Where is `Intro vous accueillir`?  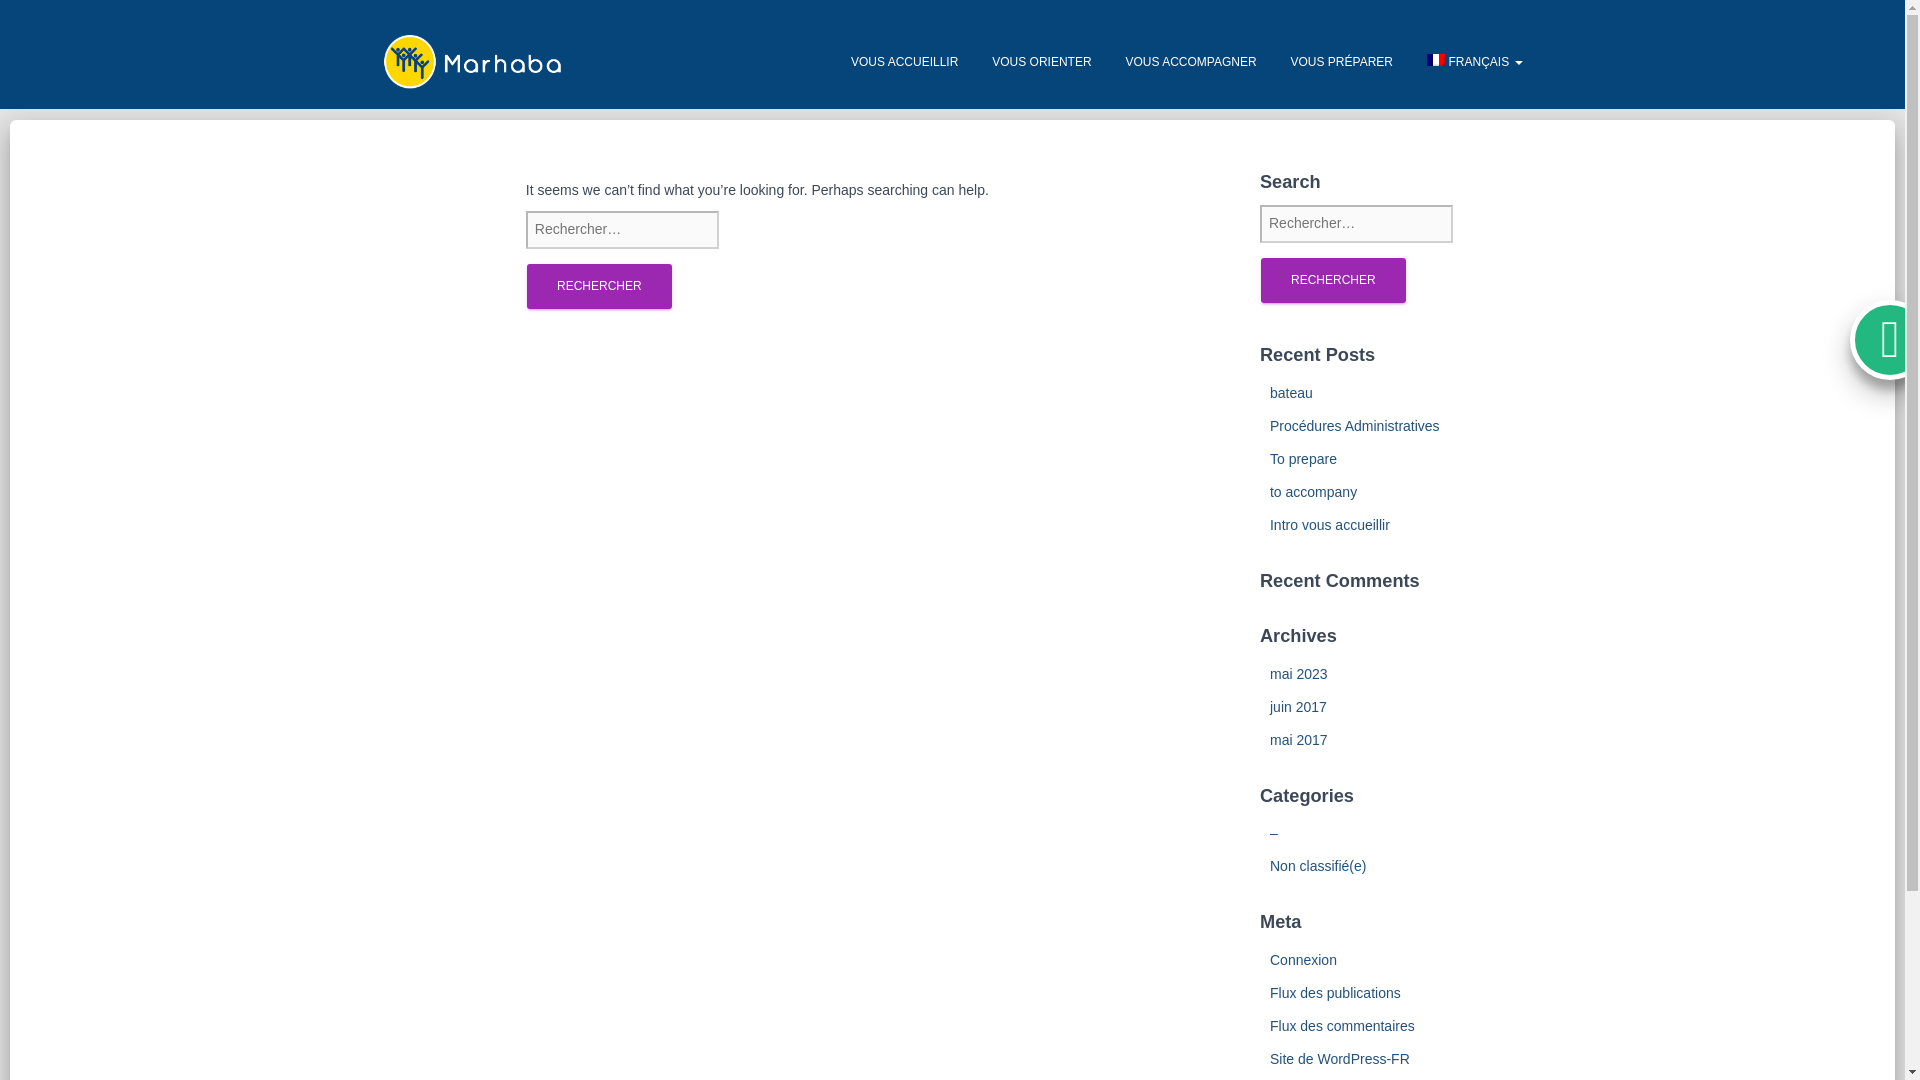
Intro vous accueillir is located at coordinates (1330, 525).